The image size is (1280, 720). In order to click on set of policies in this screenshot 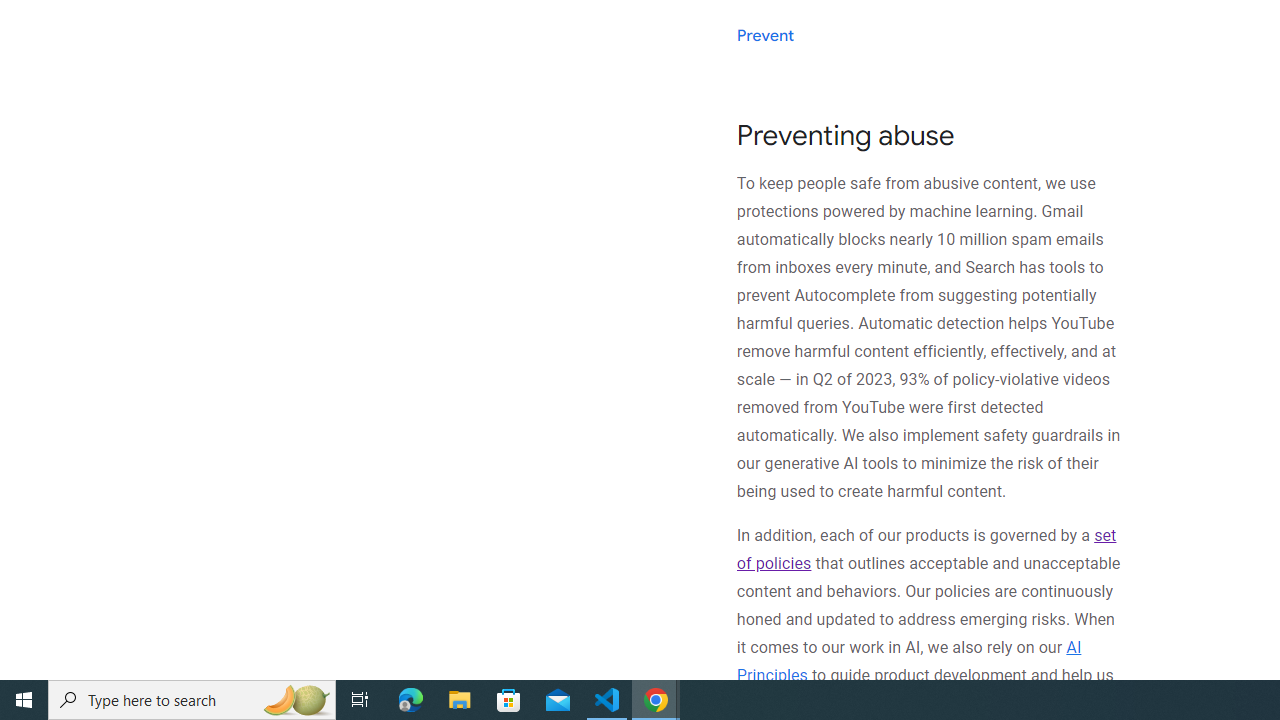, I will do `click(926, 550)`.